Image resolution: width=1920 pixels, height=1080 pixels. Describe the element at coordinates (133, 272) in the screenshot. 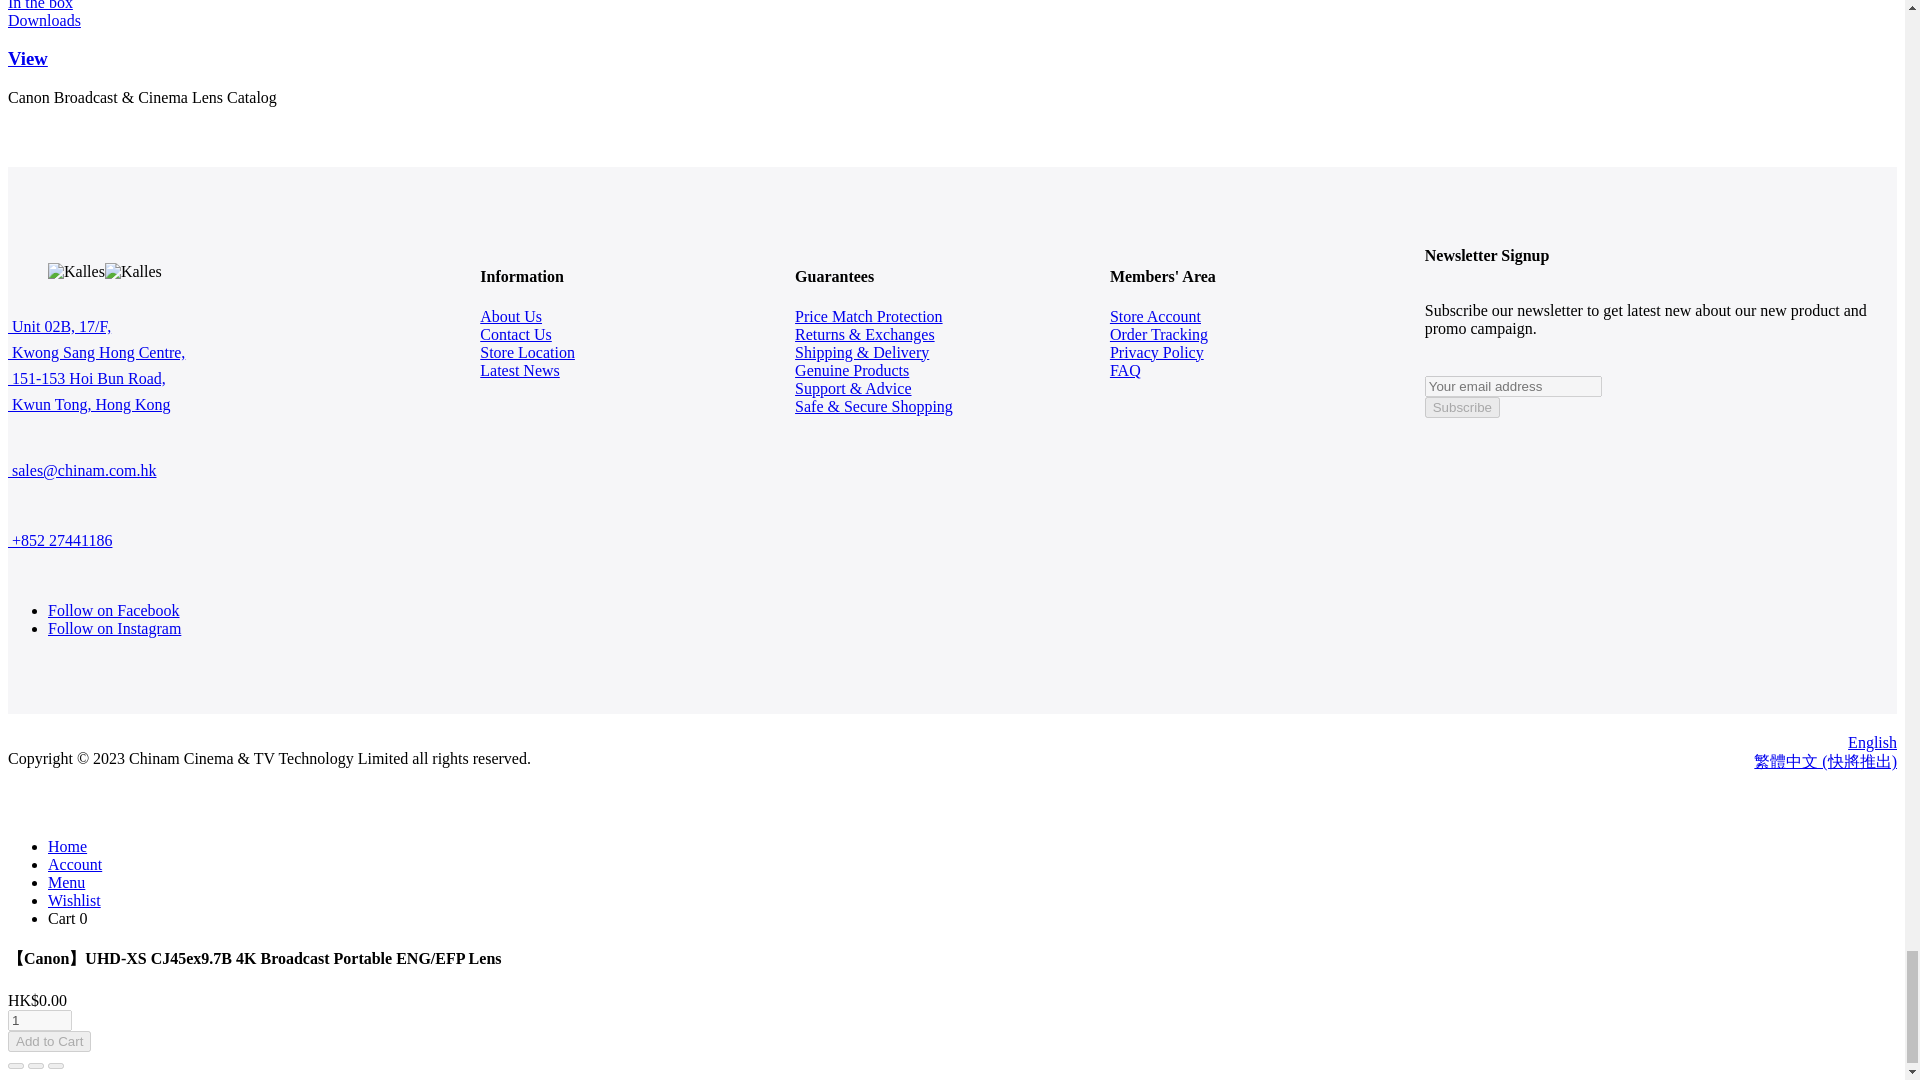

I see `Kalles` at that location.